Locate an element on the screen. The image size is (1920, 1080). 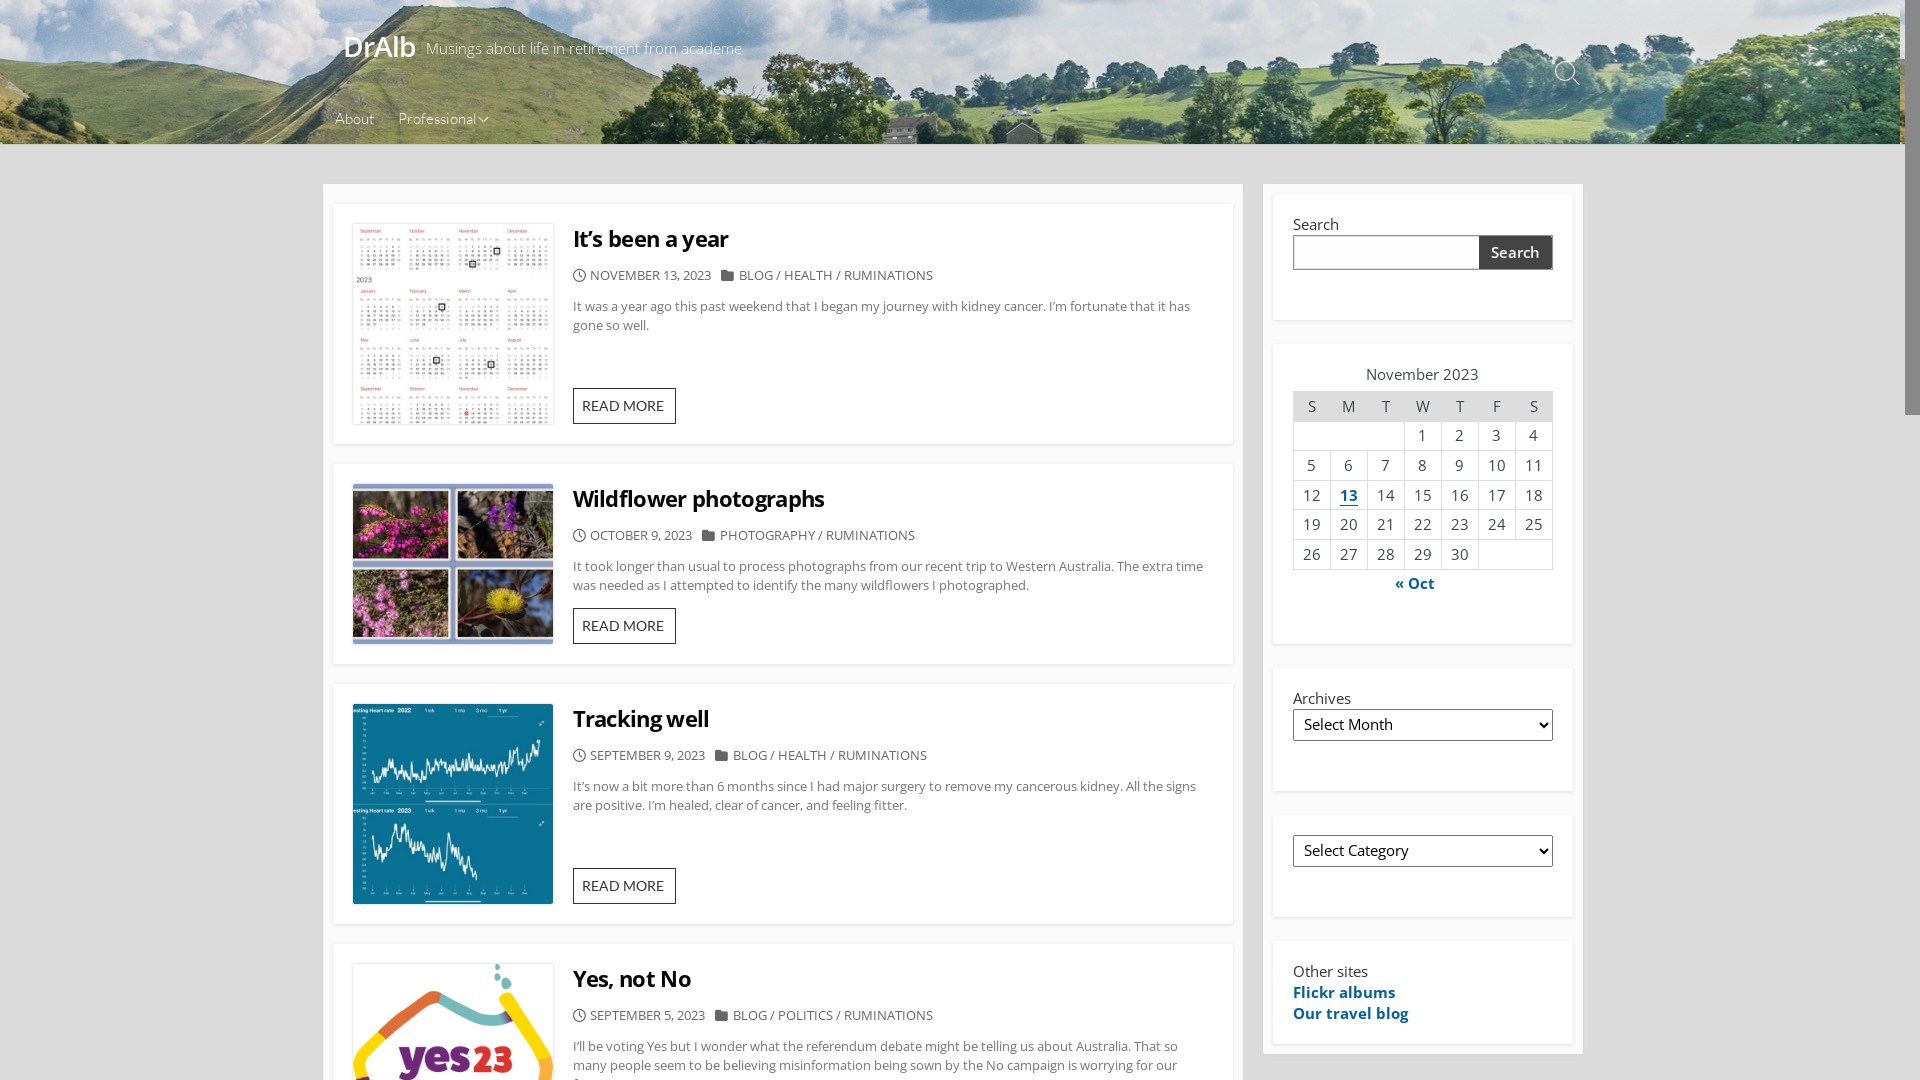
Search Toggle is located at coordinates (1567, 72).